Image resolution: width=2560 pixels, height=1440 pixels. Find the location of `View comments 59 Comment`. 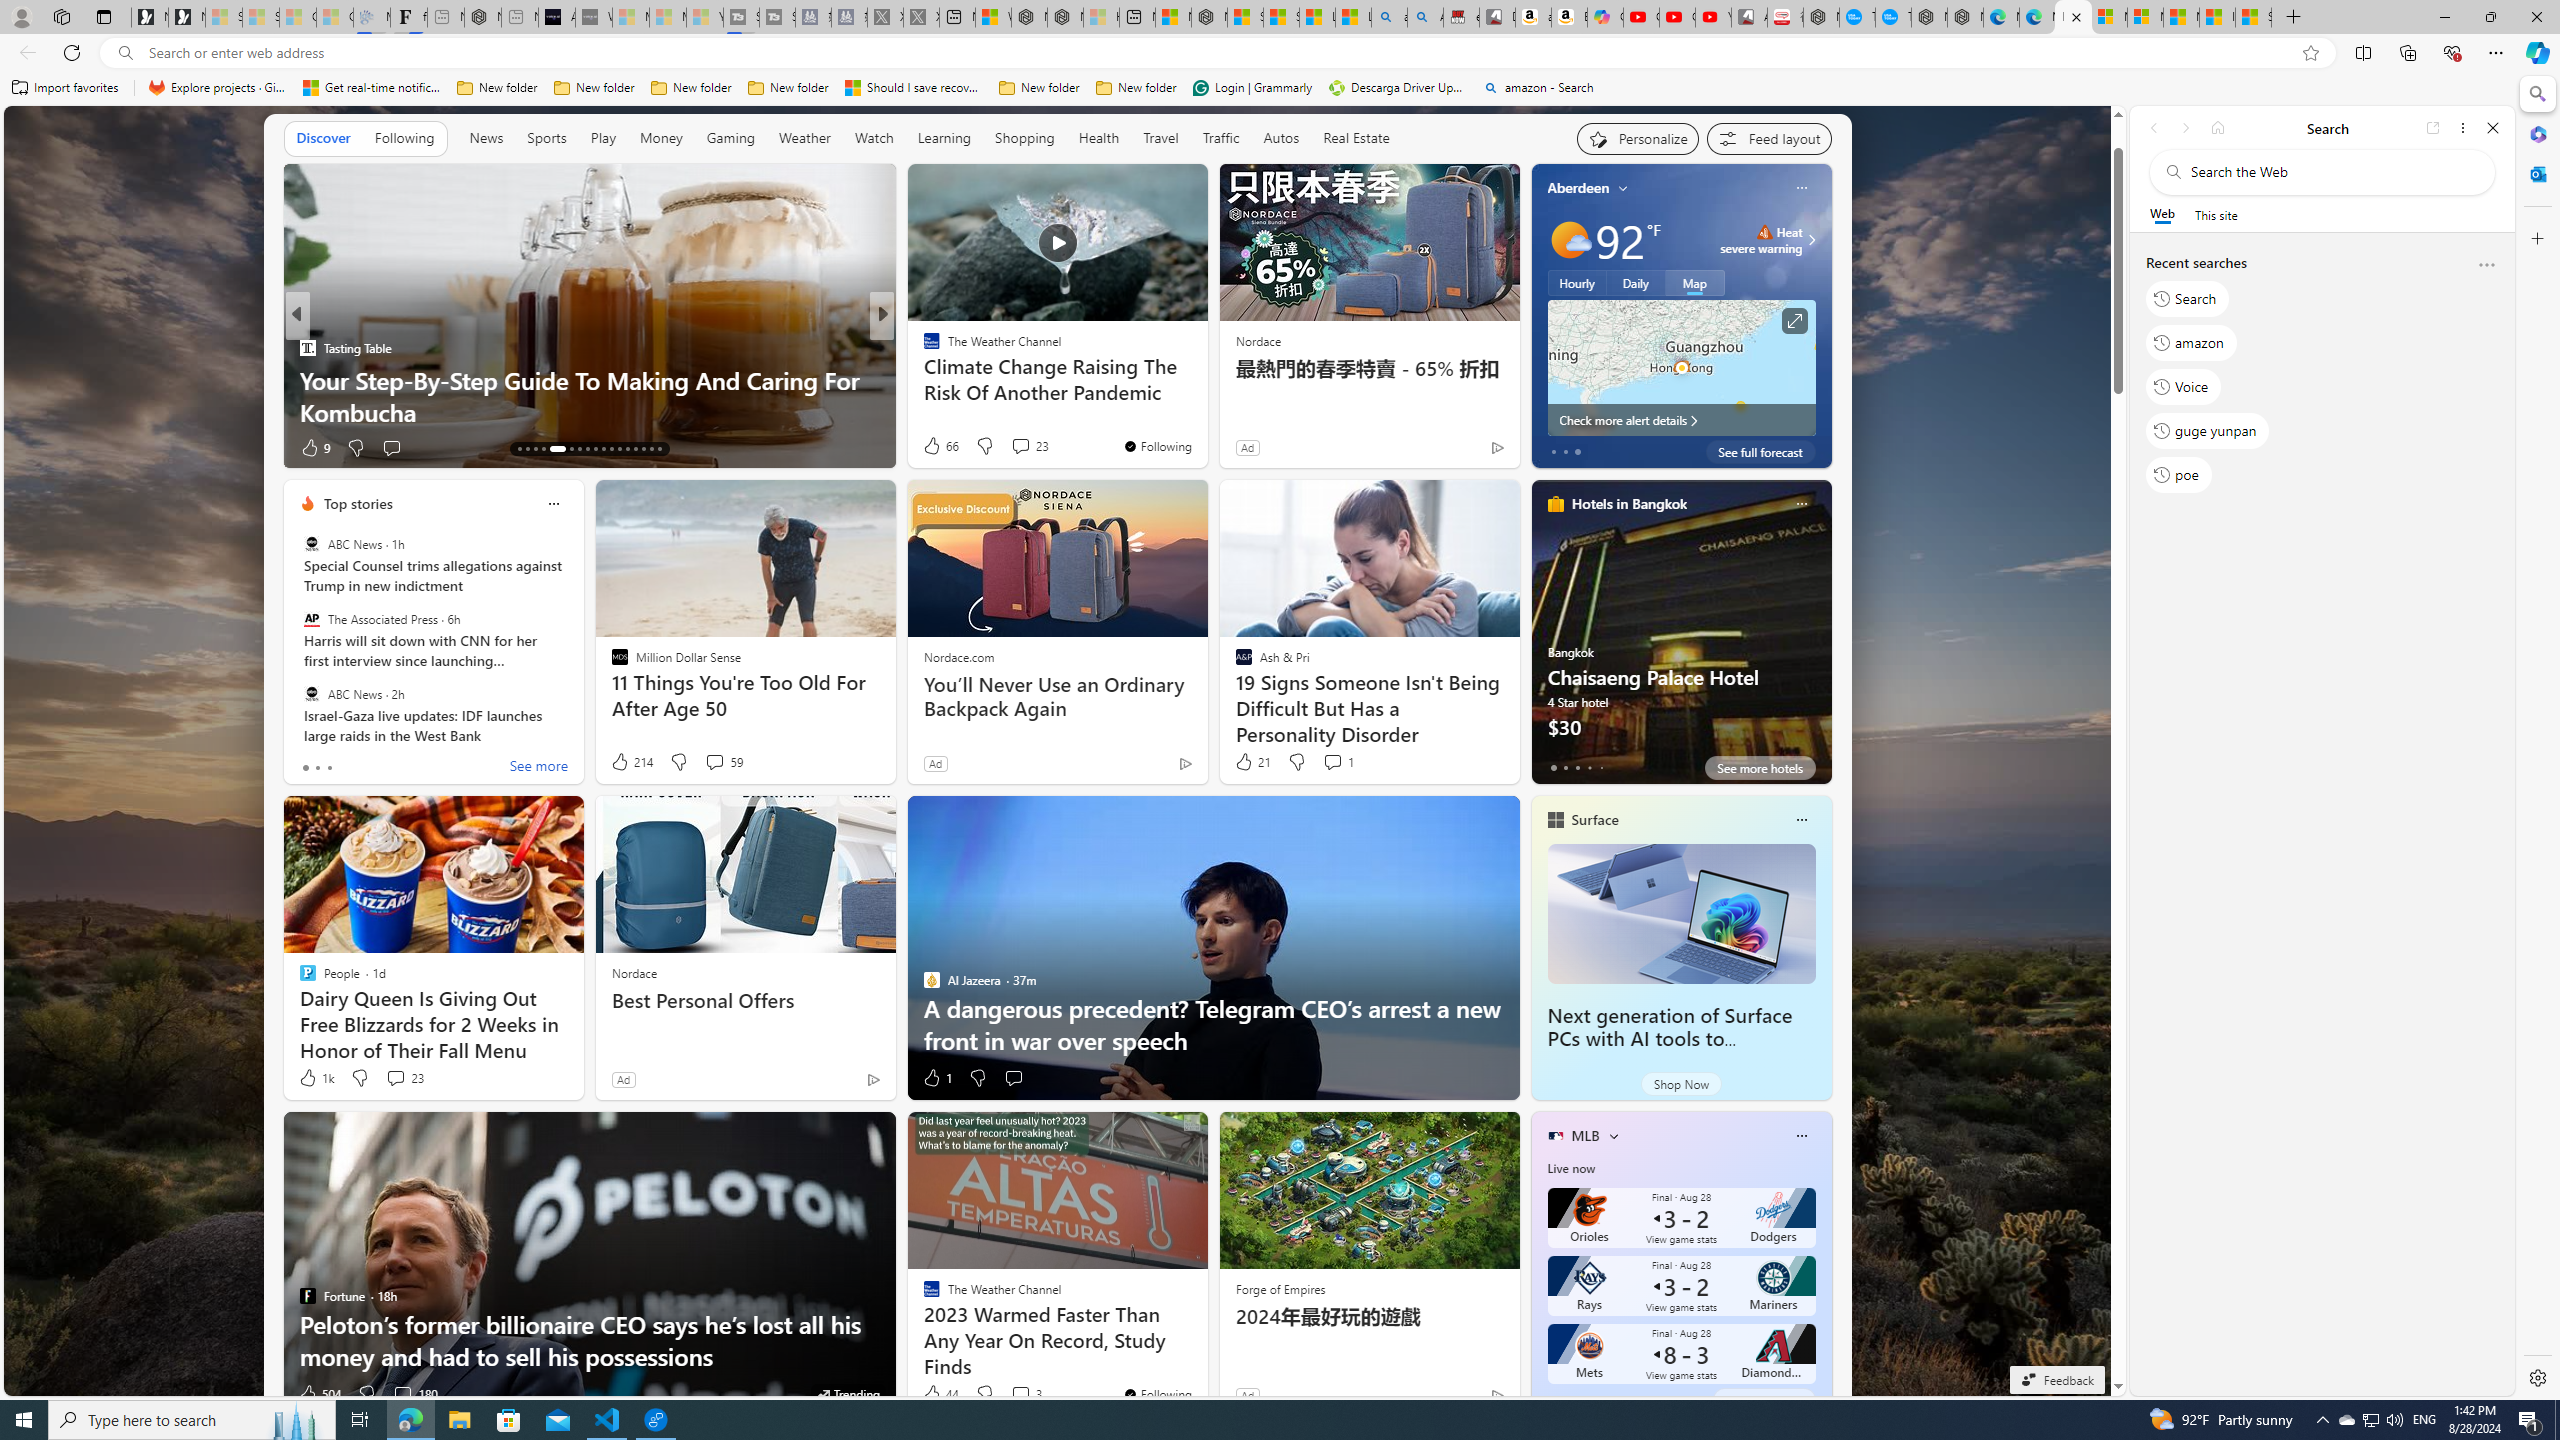

View comments 59 Comment is located at coordinates (723, 762).